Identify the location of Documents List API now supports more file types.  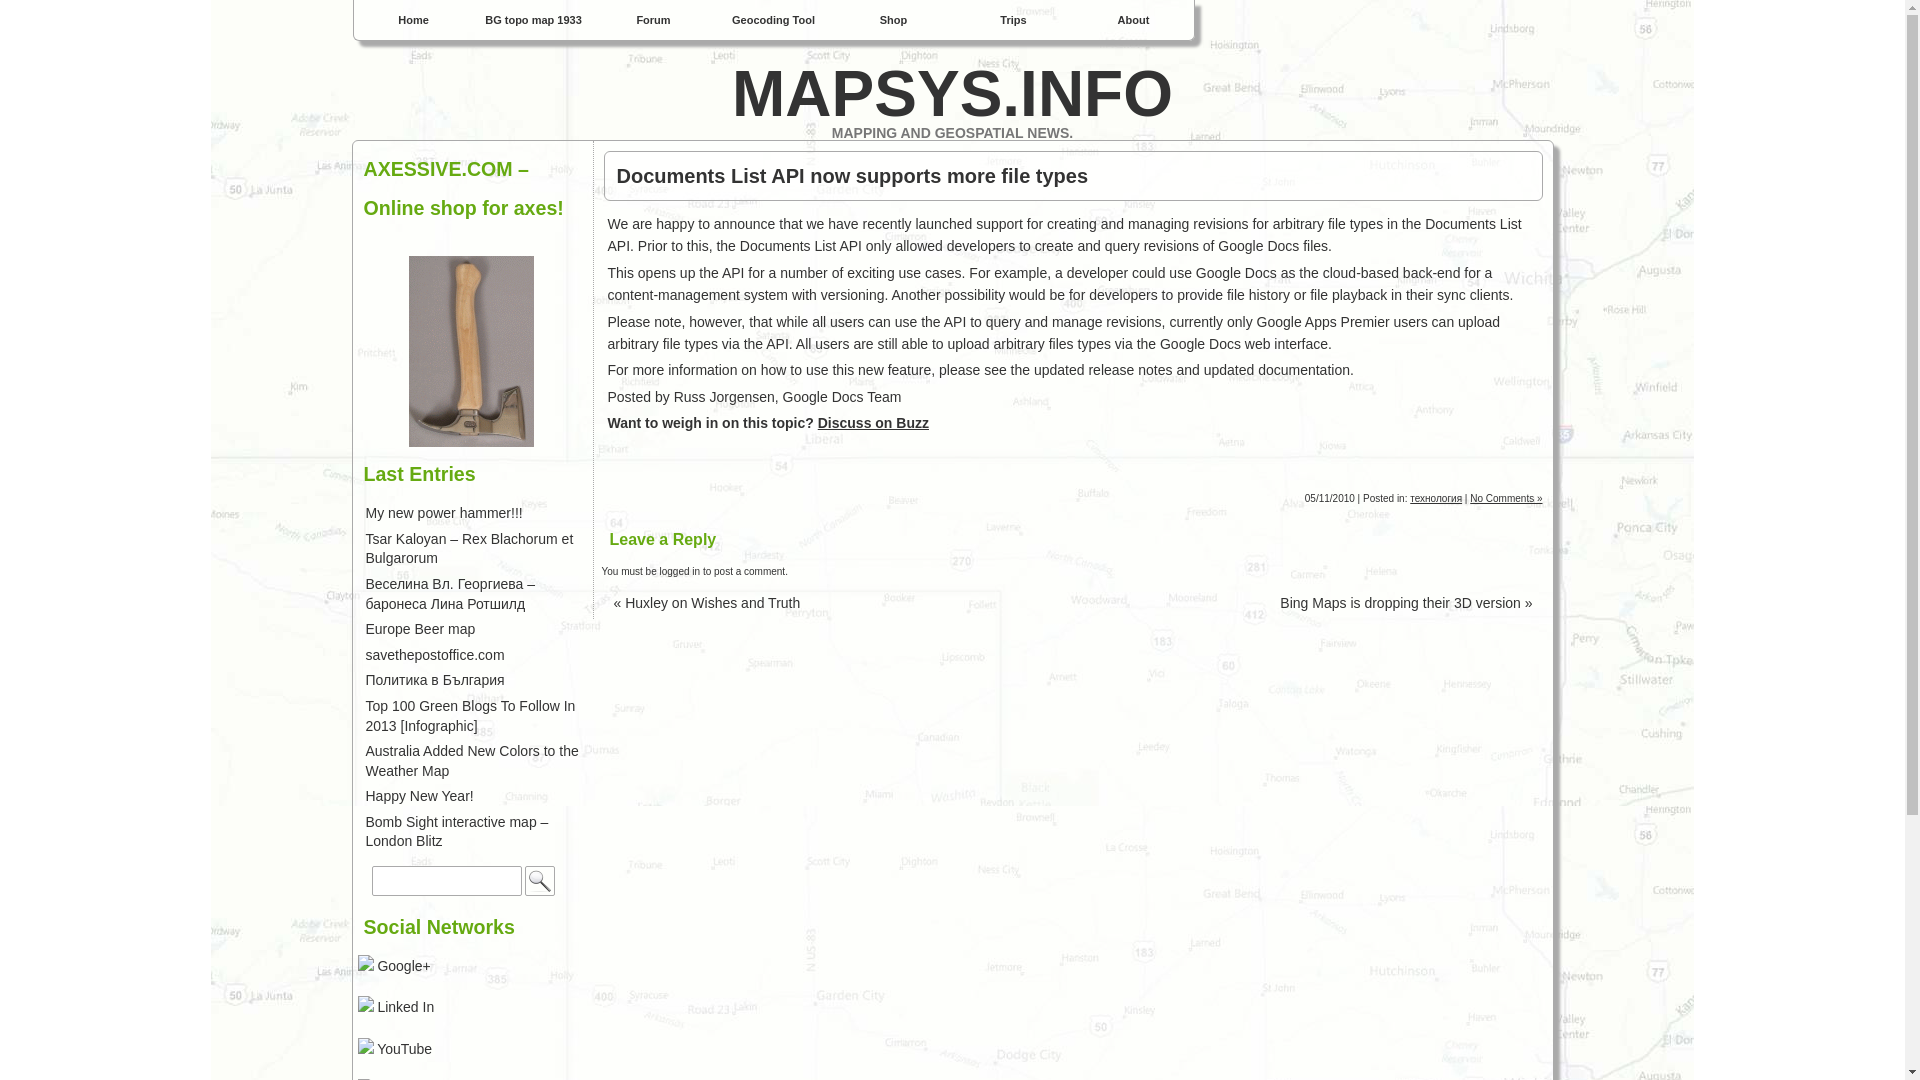
(1072, 176).